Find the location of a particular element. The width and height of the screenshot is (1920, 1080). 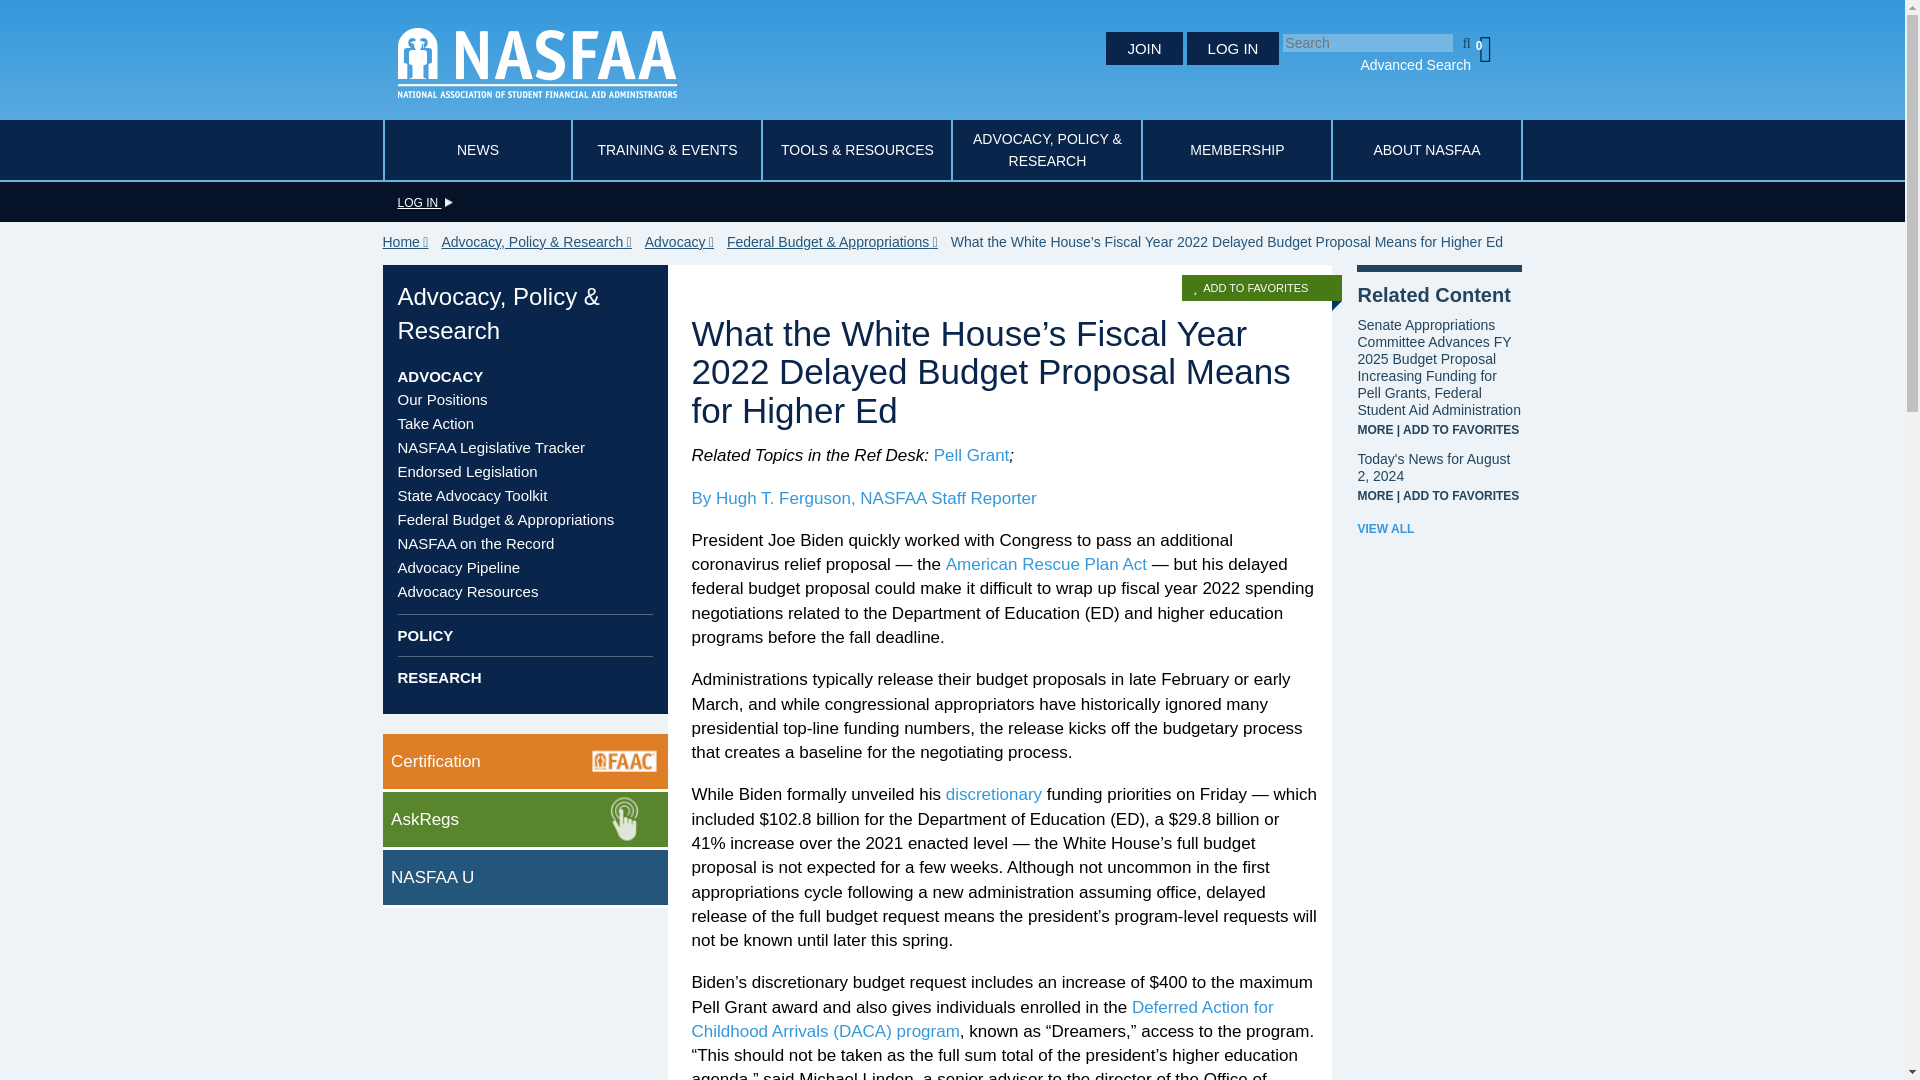

Home is located at coordinates (410, 242).